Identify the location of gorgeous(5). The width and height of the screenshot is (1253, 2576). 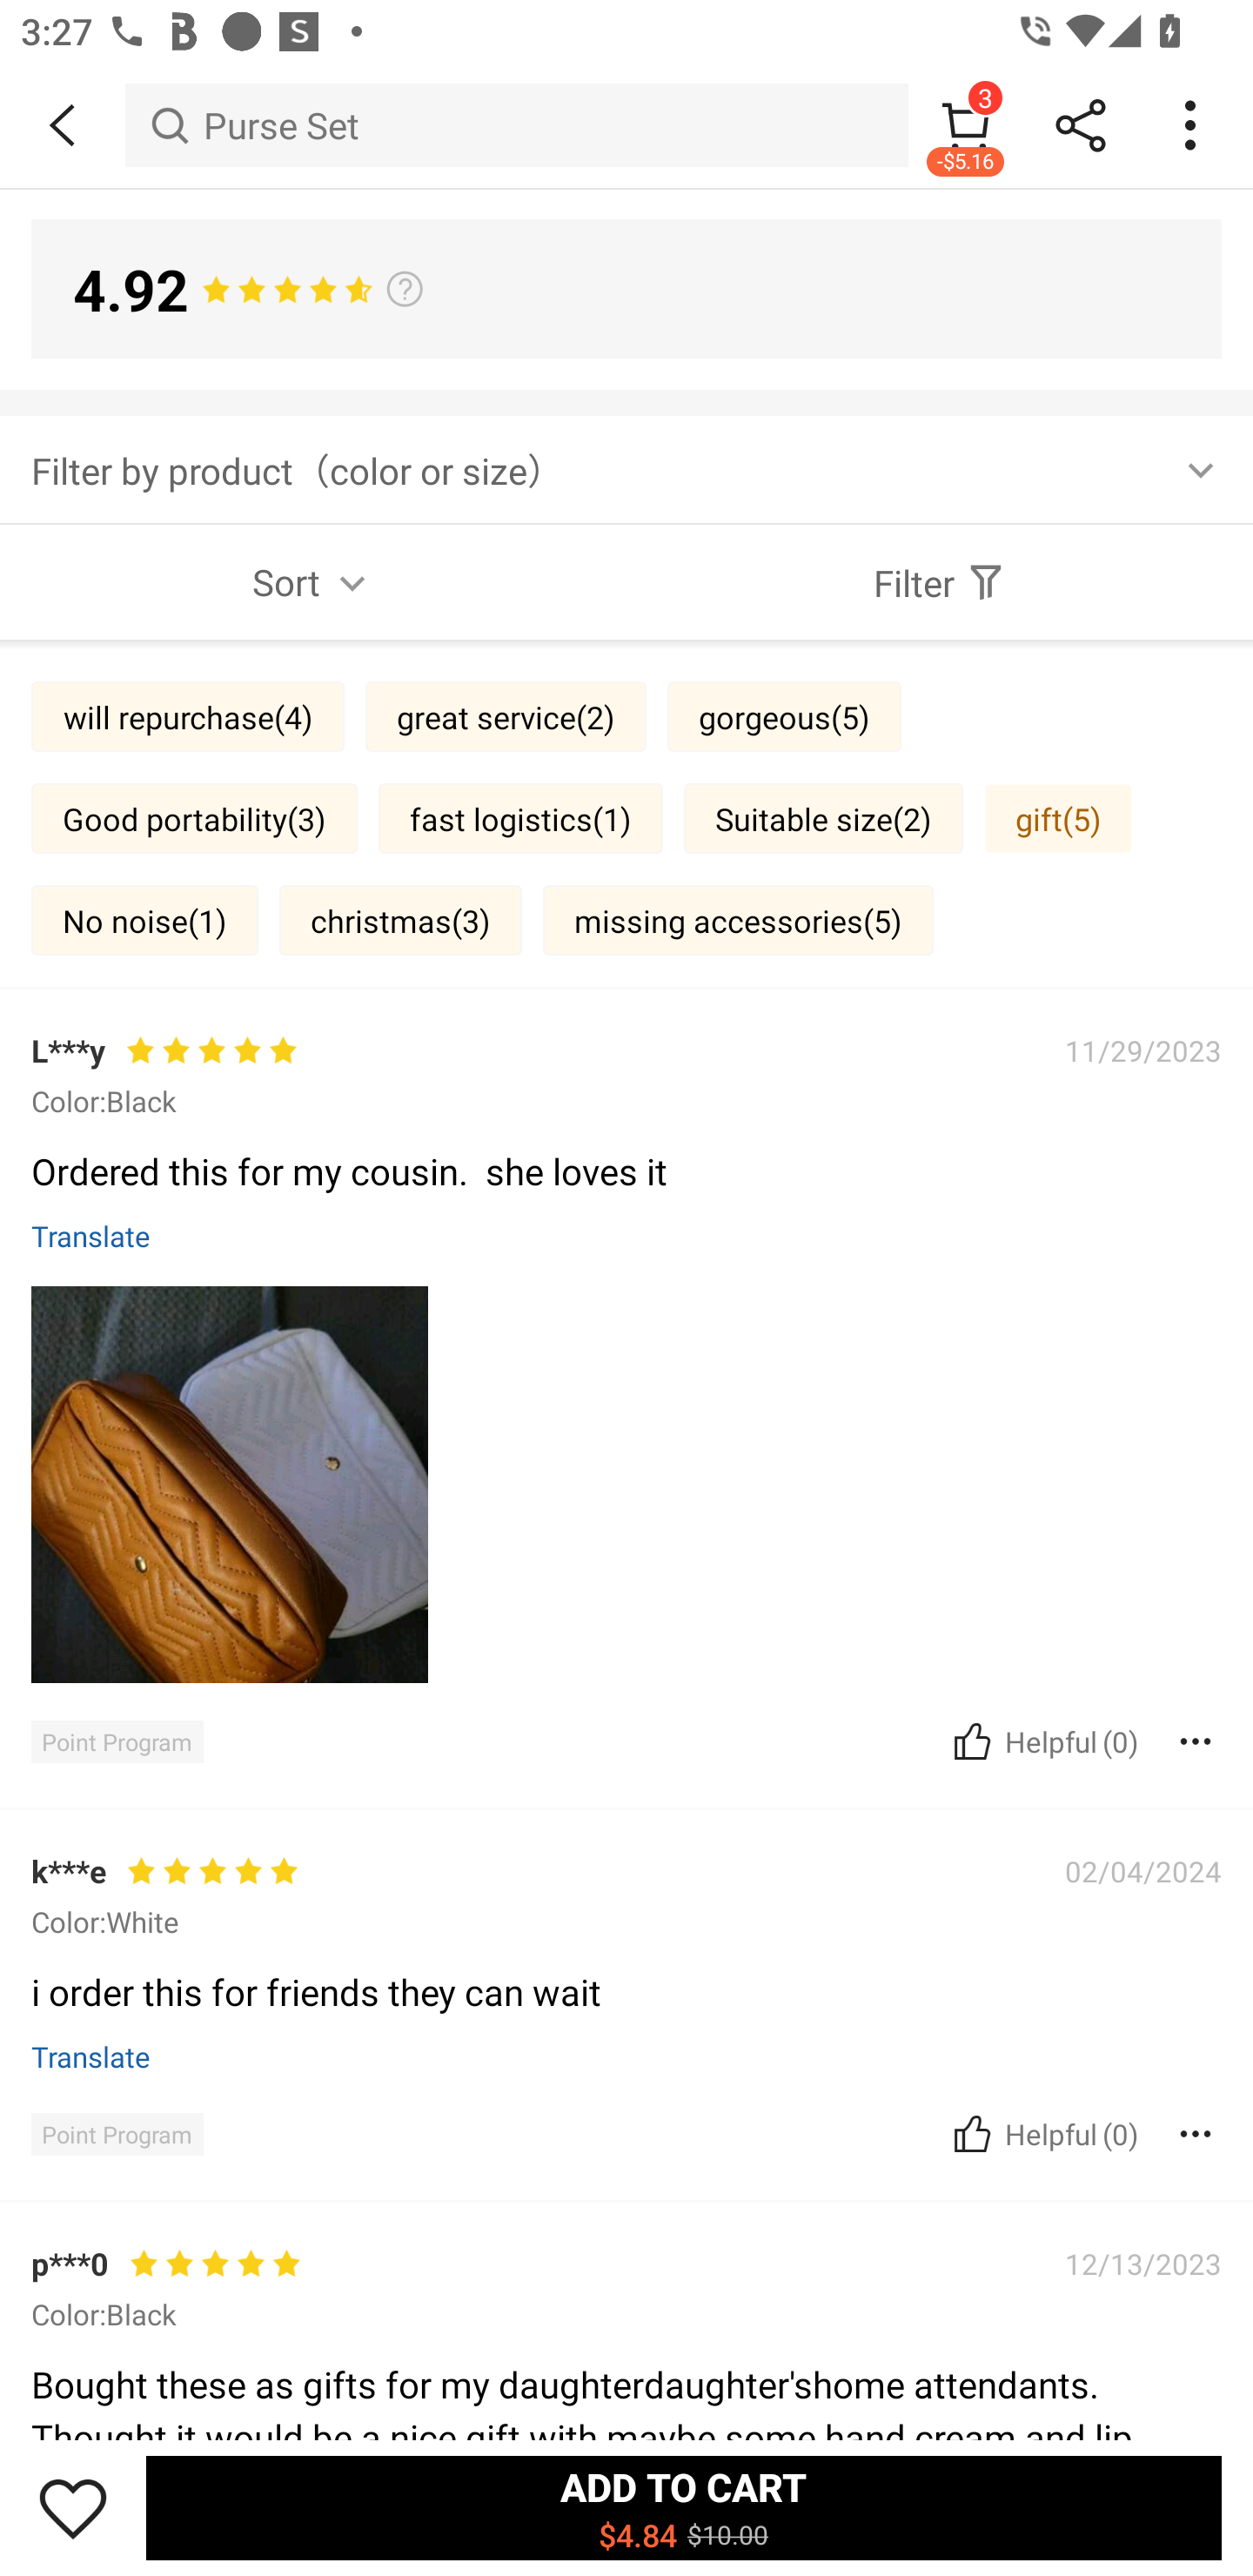
(784, 717).